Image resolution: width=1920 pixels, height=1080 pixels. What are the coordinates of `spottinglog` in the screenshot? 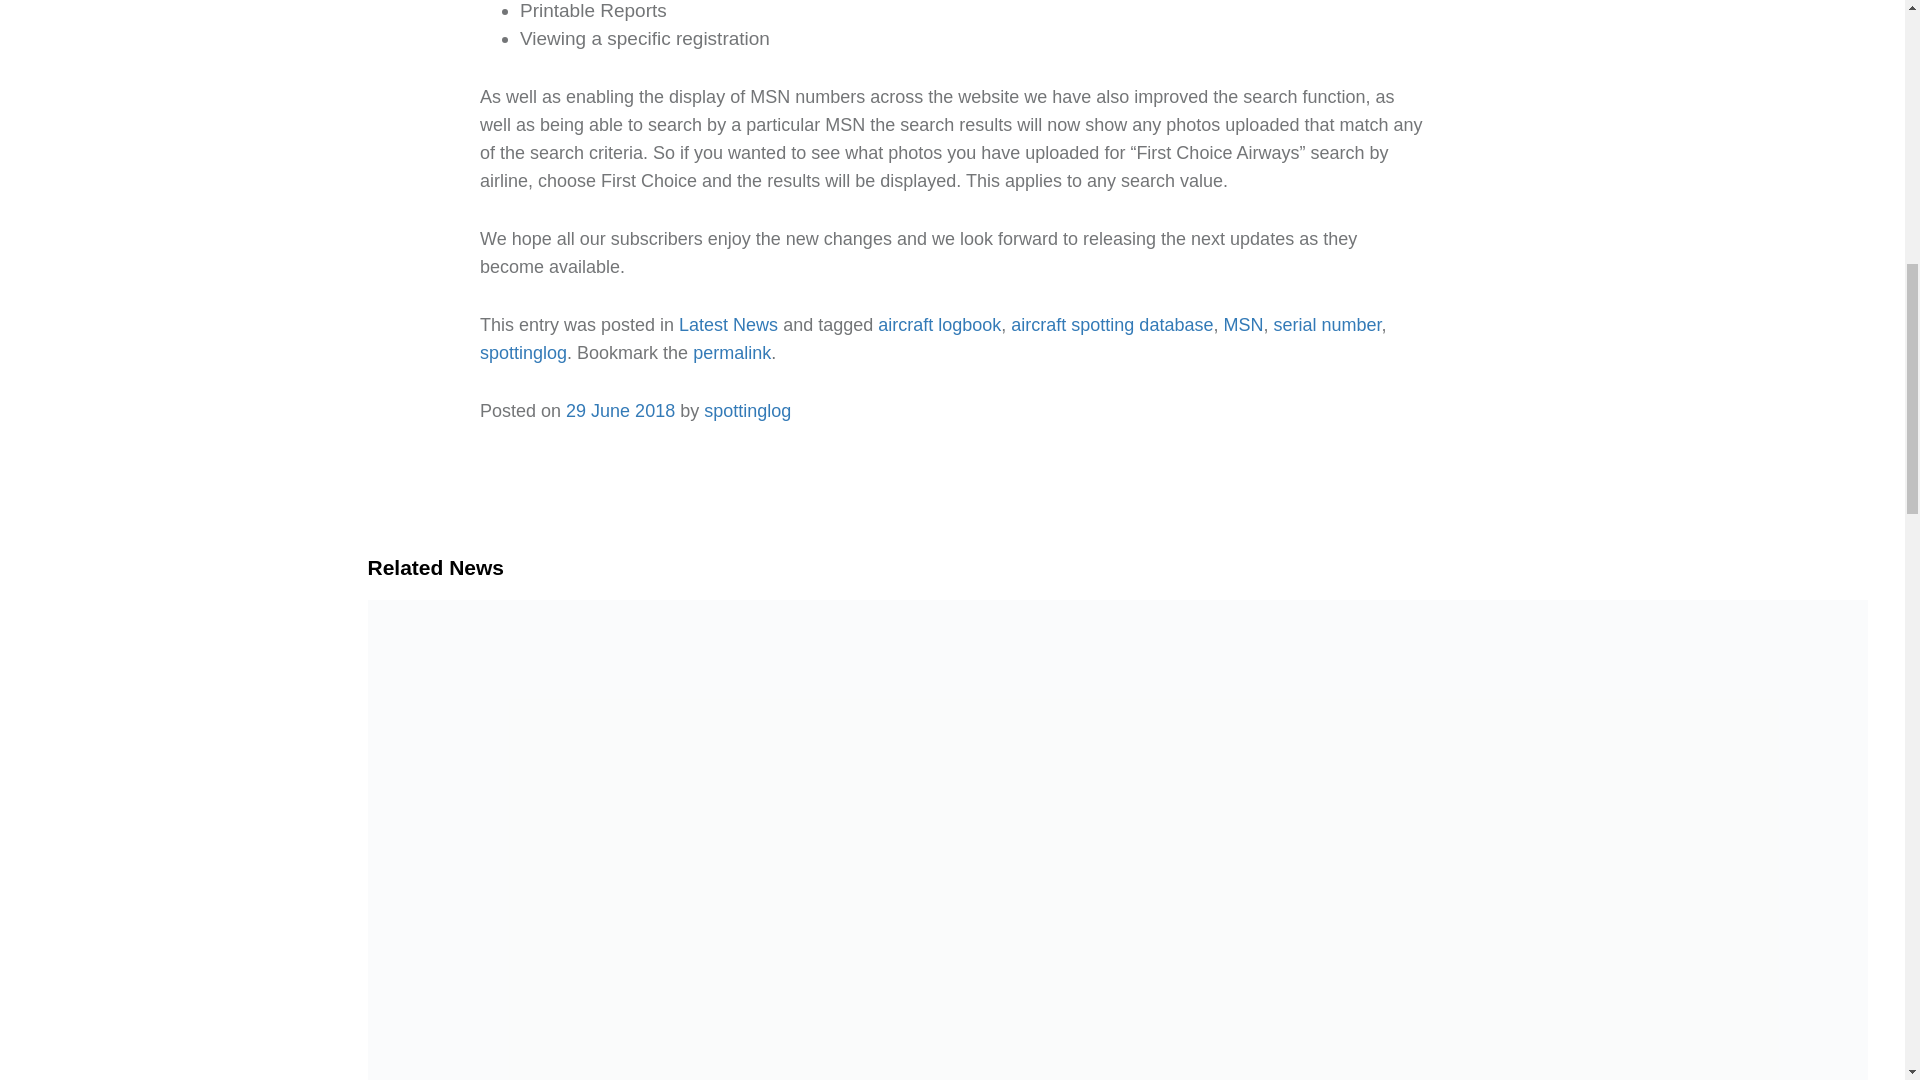 It's located at (523, 352).